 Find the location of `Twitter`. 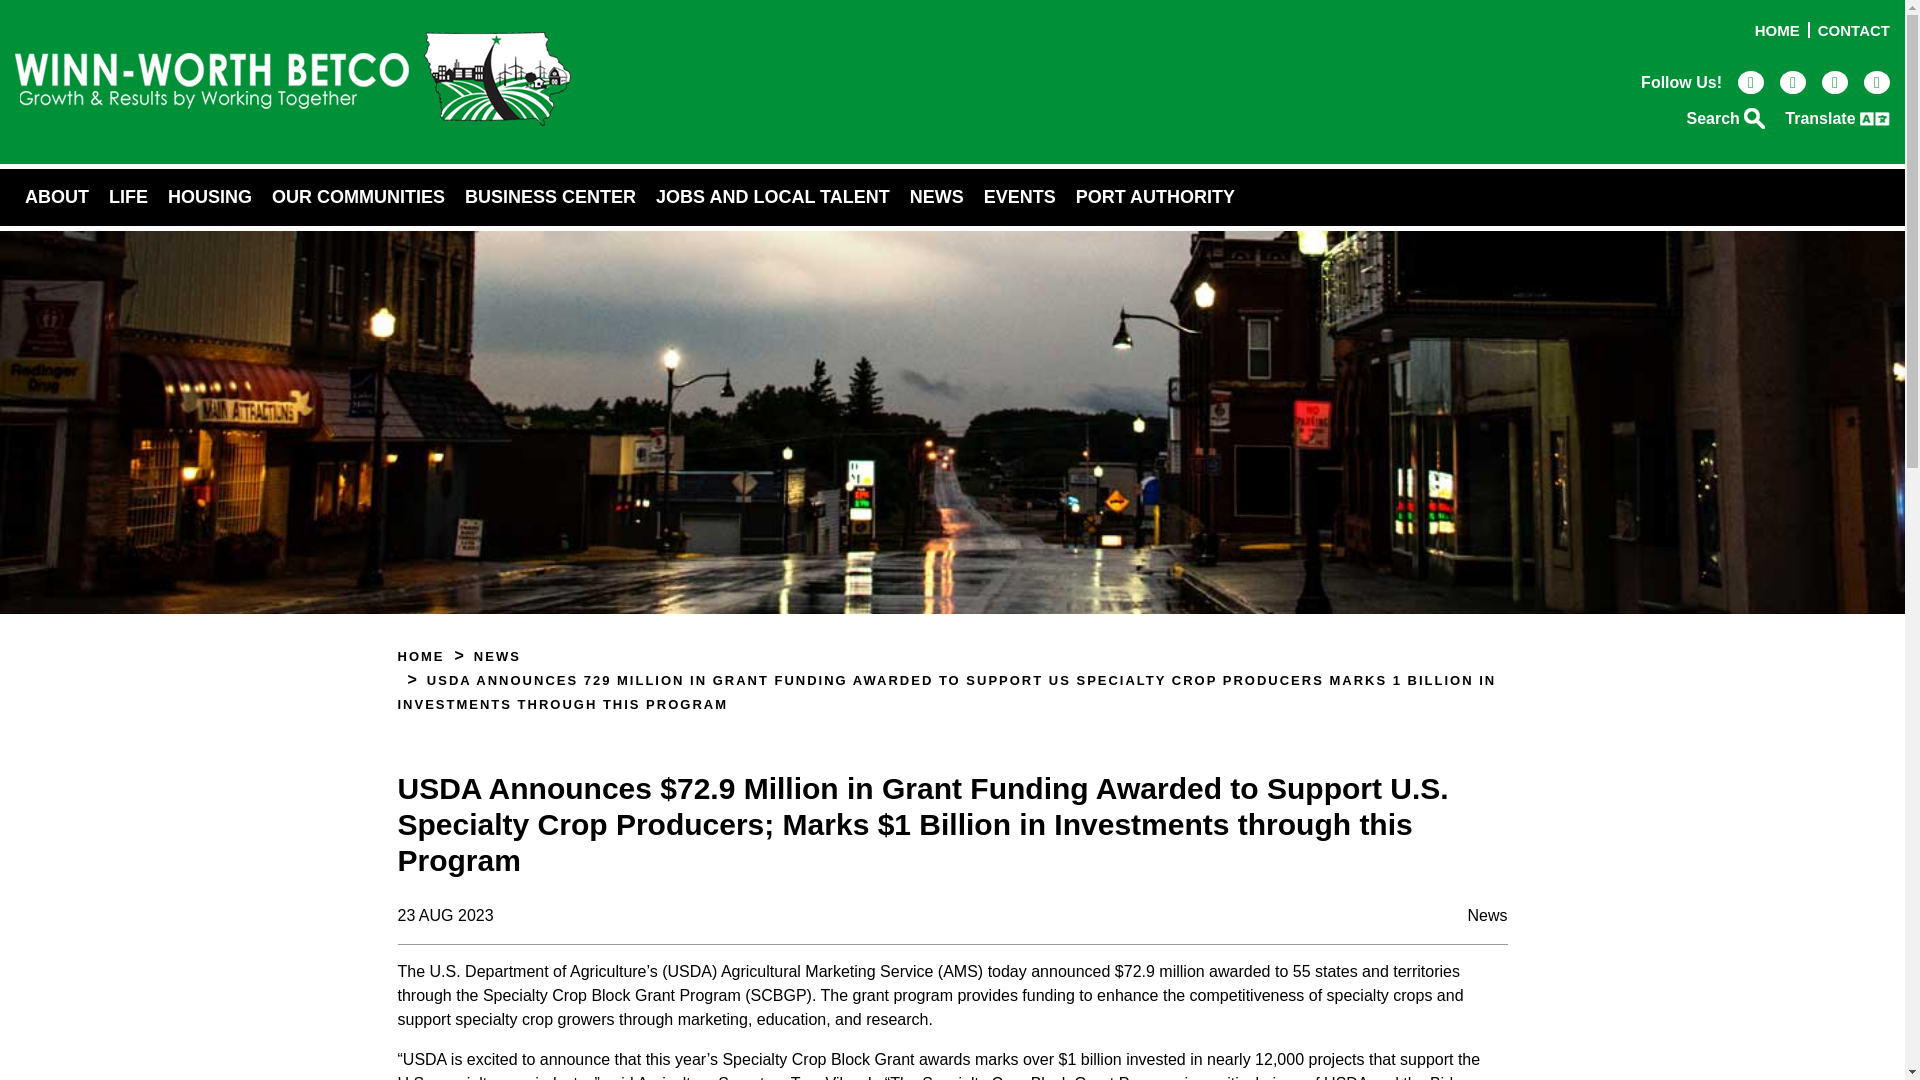

Twitter is located at coordinates (1876, 81).